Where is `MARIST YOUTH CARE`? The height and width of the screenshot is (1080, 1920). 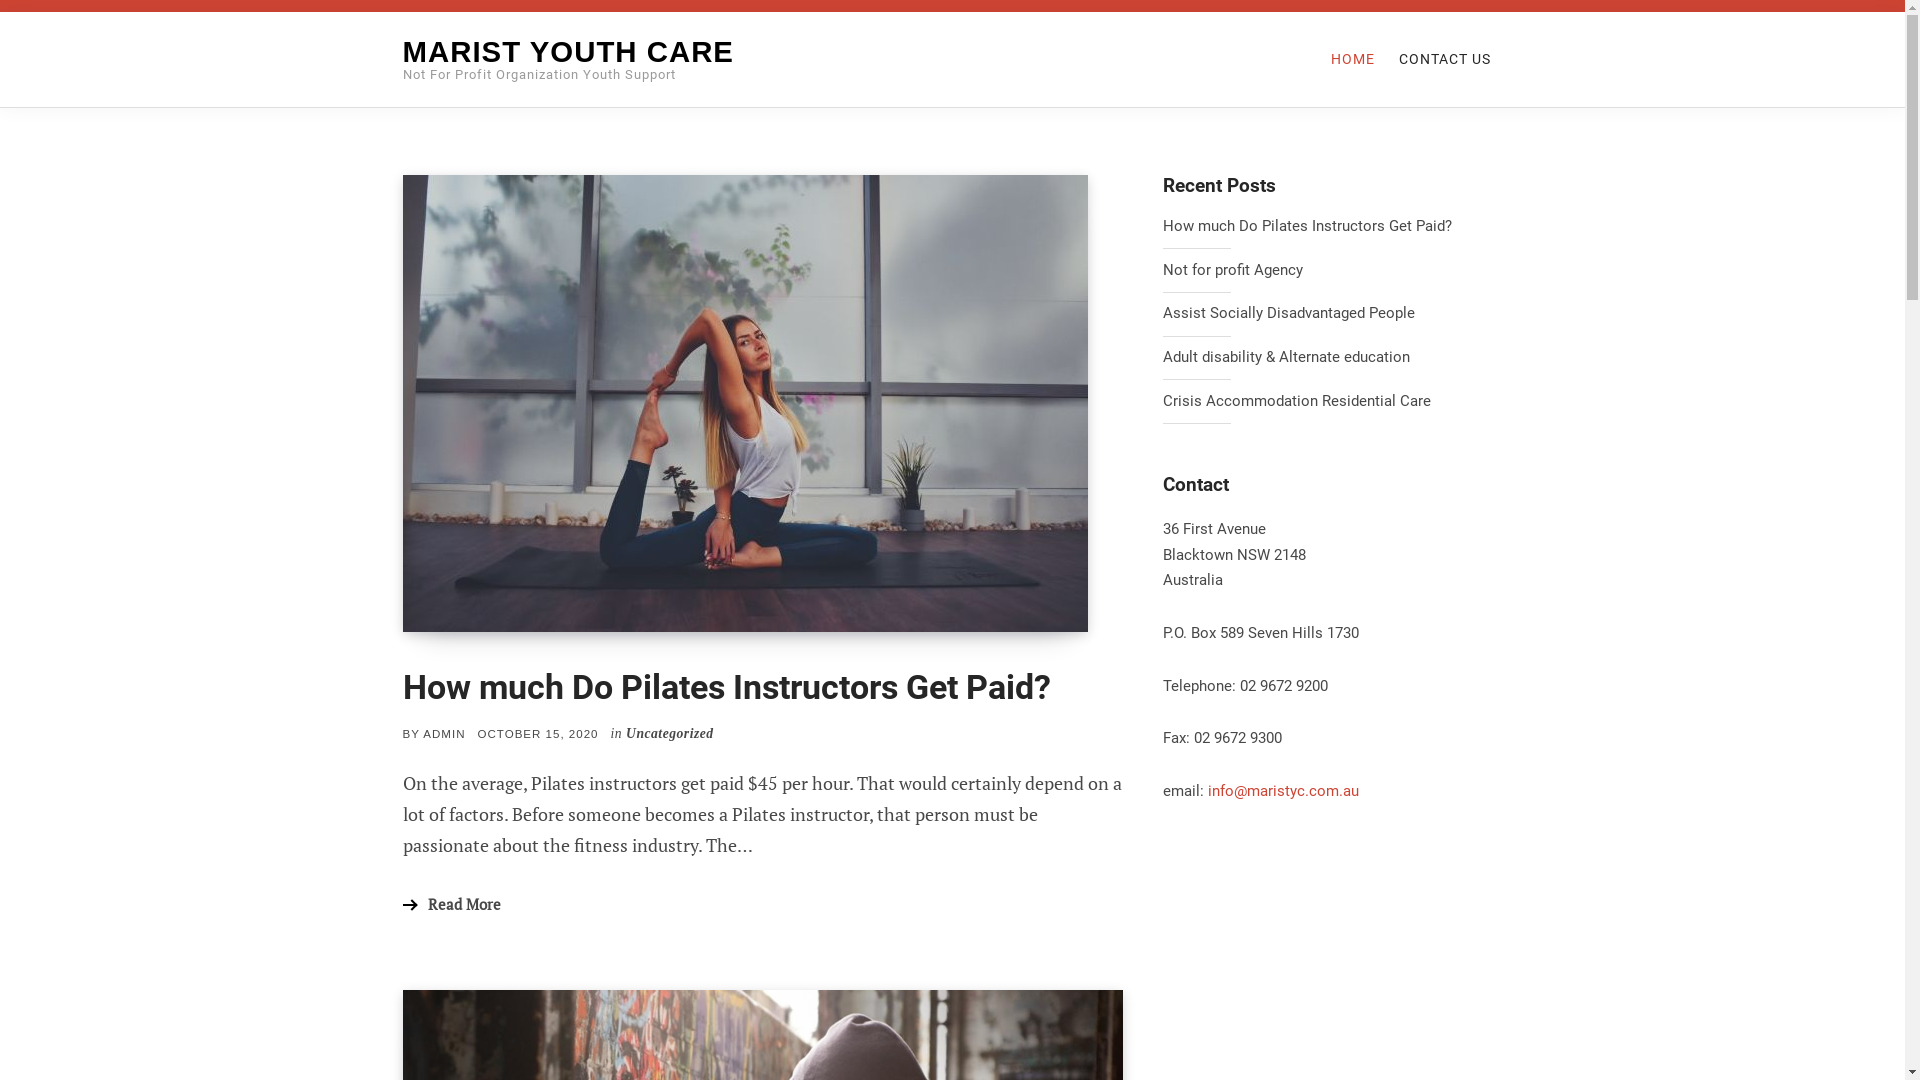
MARIST YOUTH CARE is located at coordinates (568, 52).